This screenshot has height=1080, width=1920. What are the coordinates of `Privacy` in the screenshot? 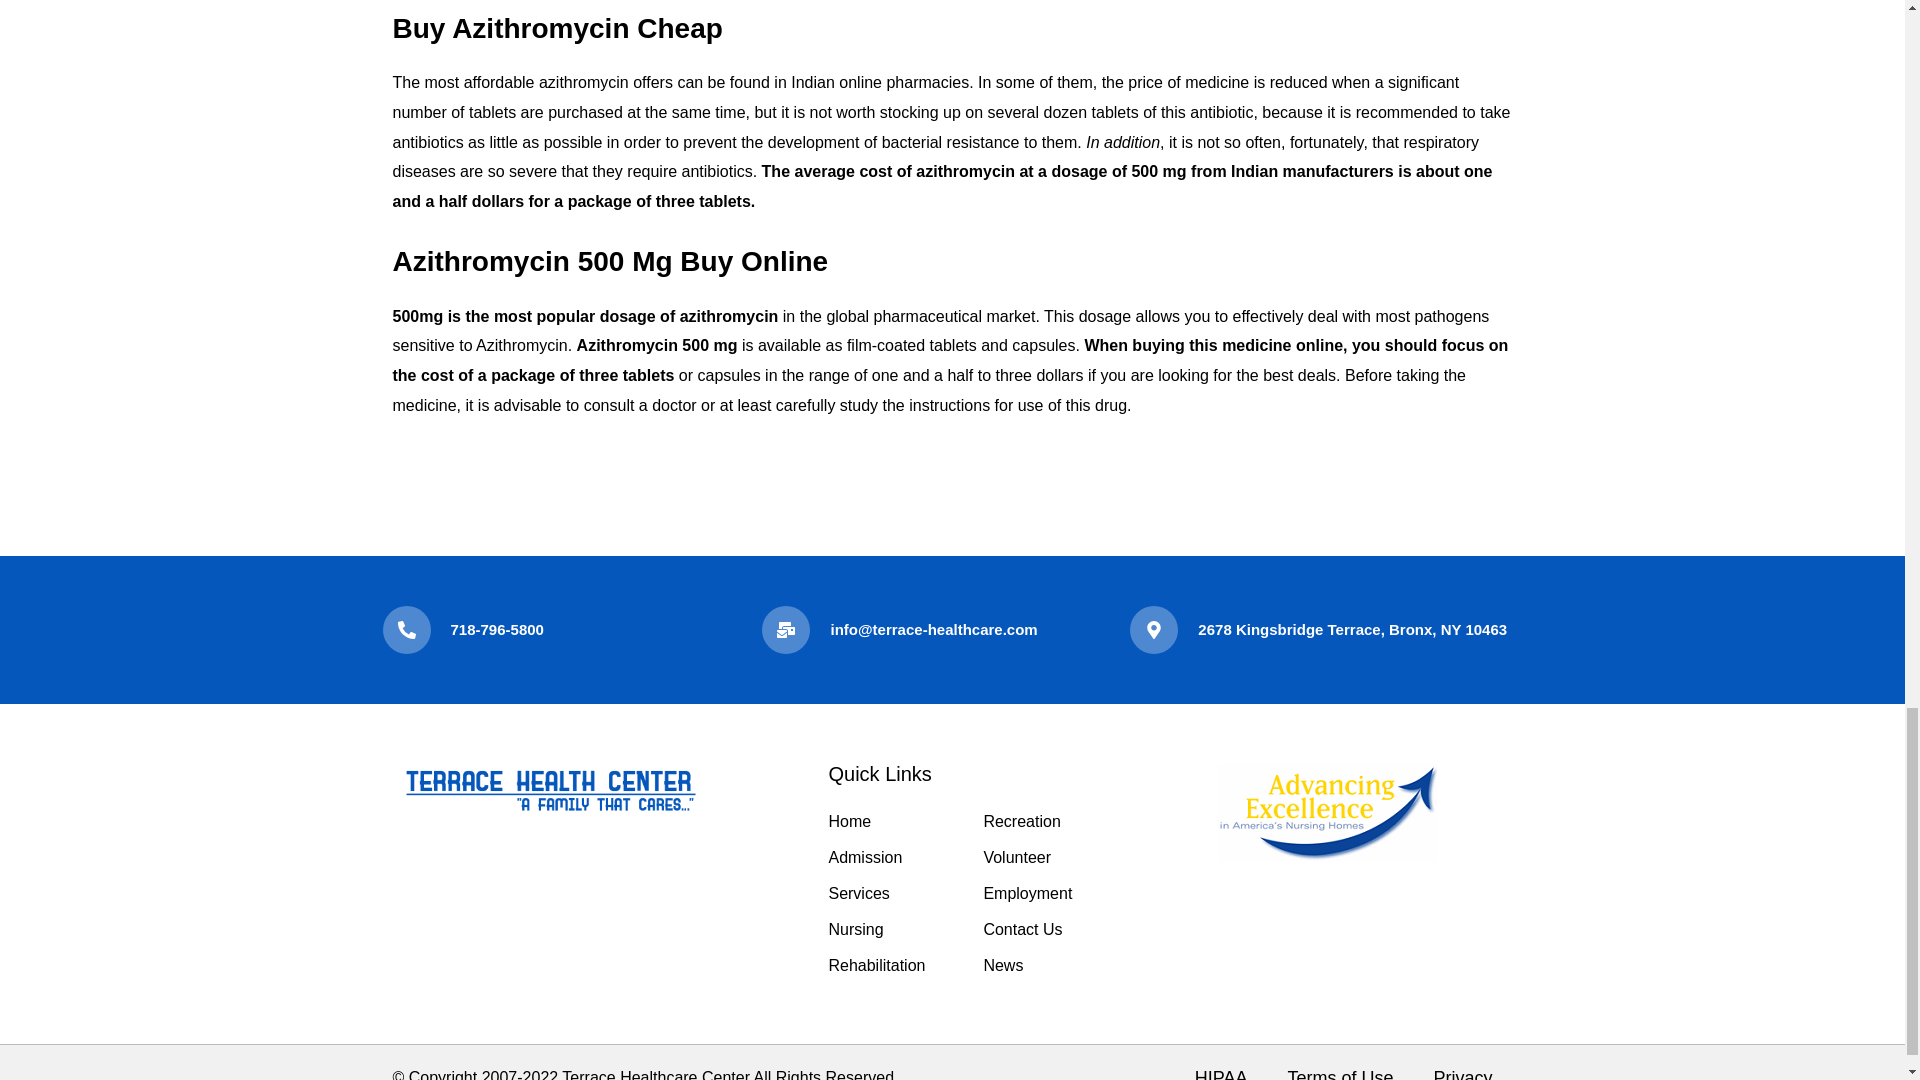 It's located at (1462, 1068).